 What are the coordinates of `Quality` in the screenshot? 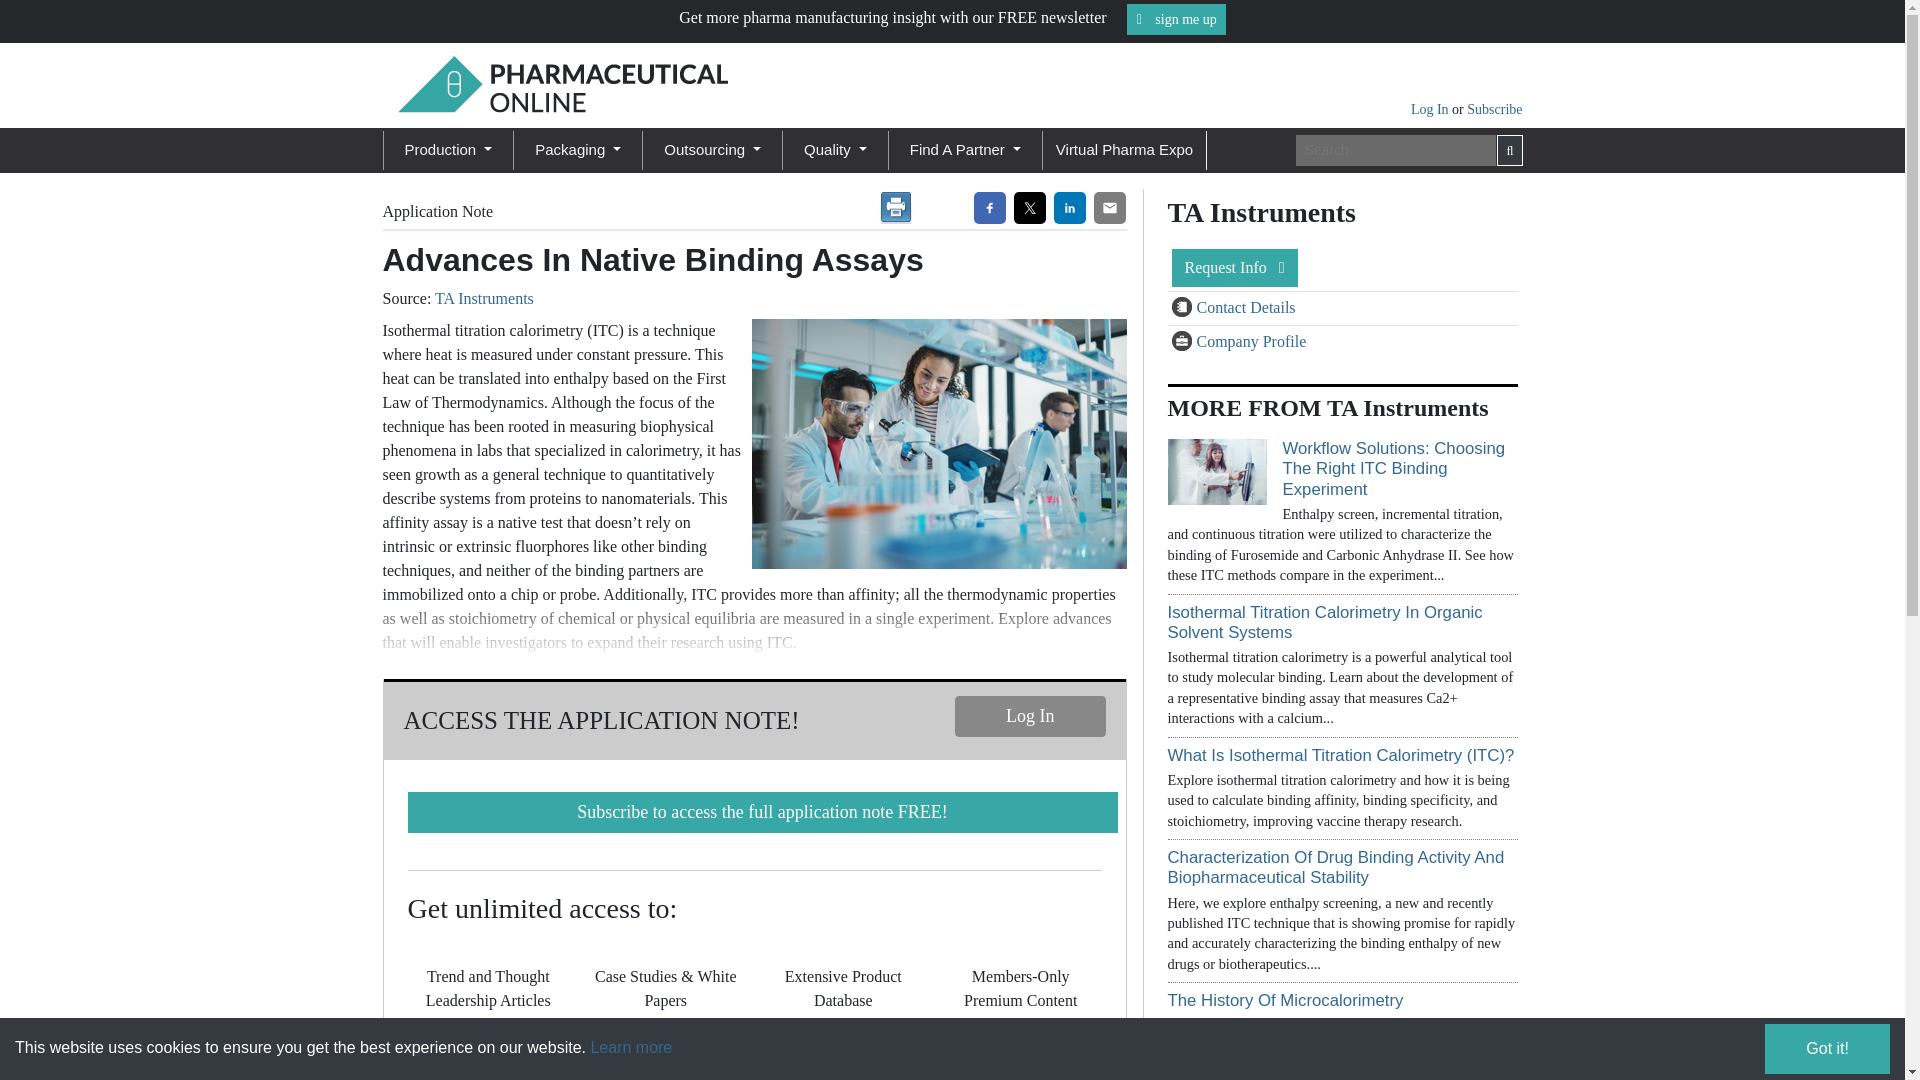 It's located at (836, 150).